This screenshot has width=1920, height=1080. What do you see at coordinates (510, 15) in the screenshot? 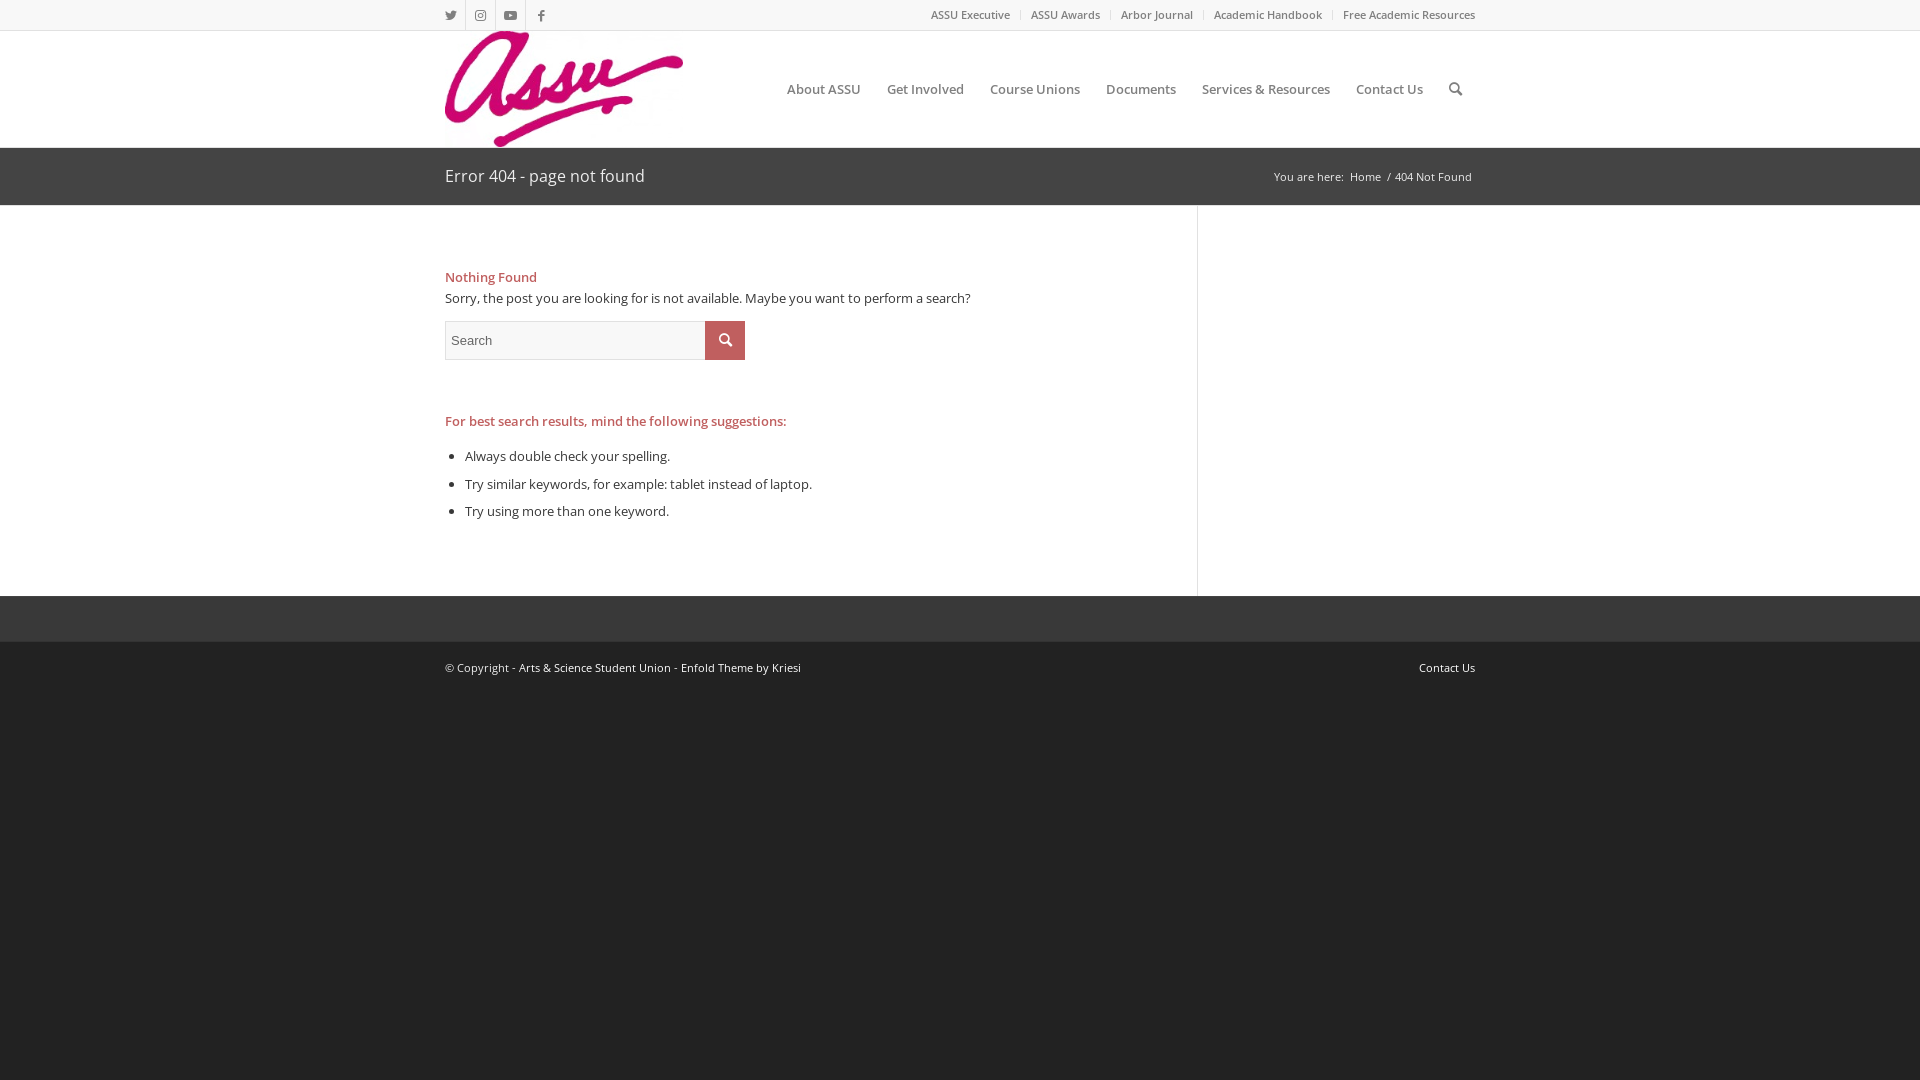
I see `Youtube` at bounding box center [510, 15].